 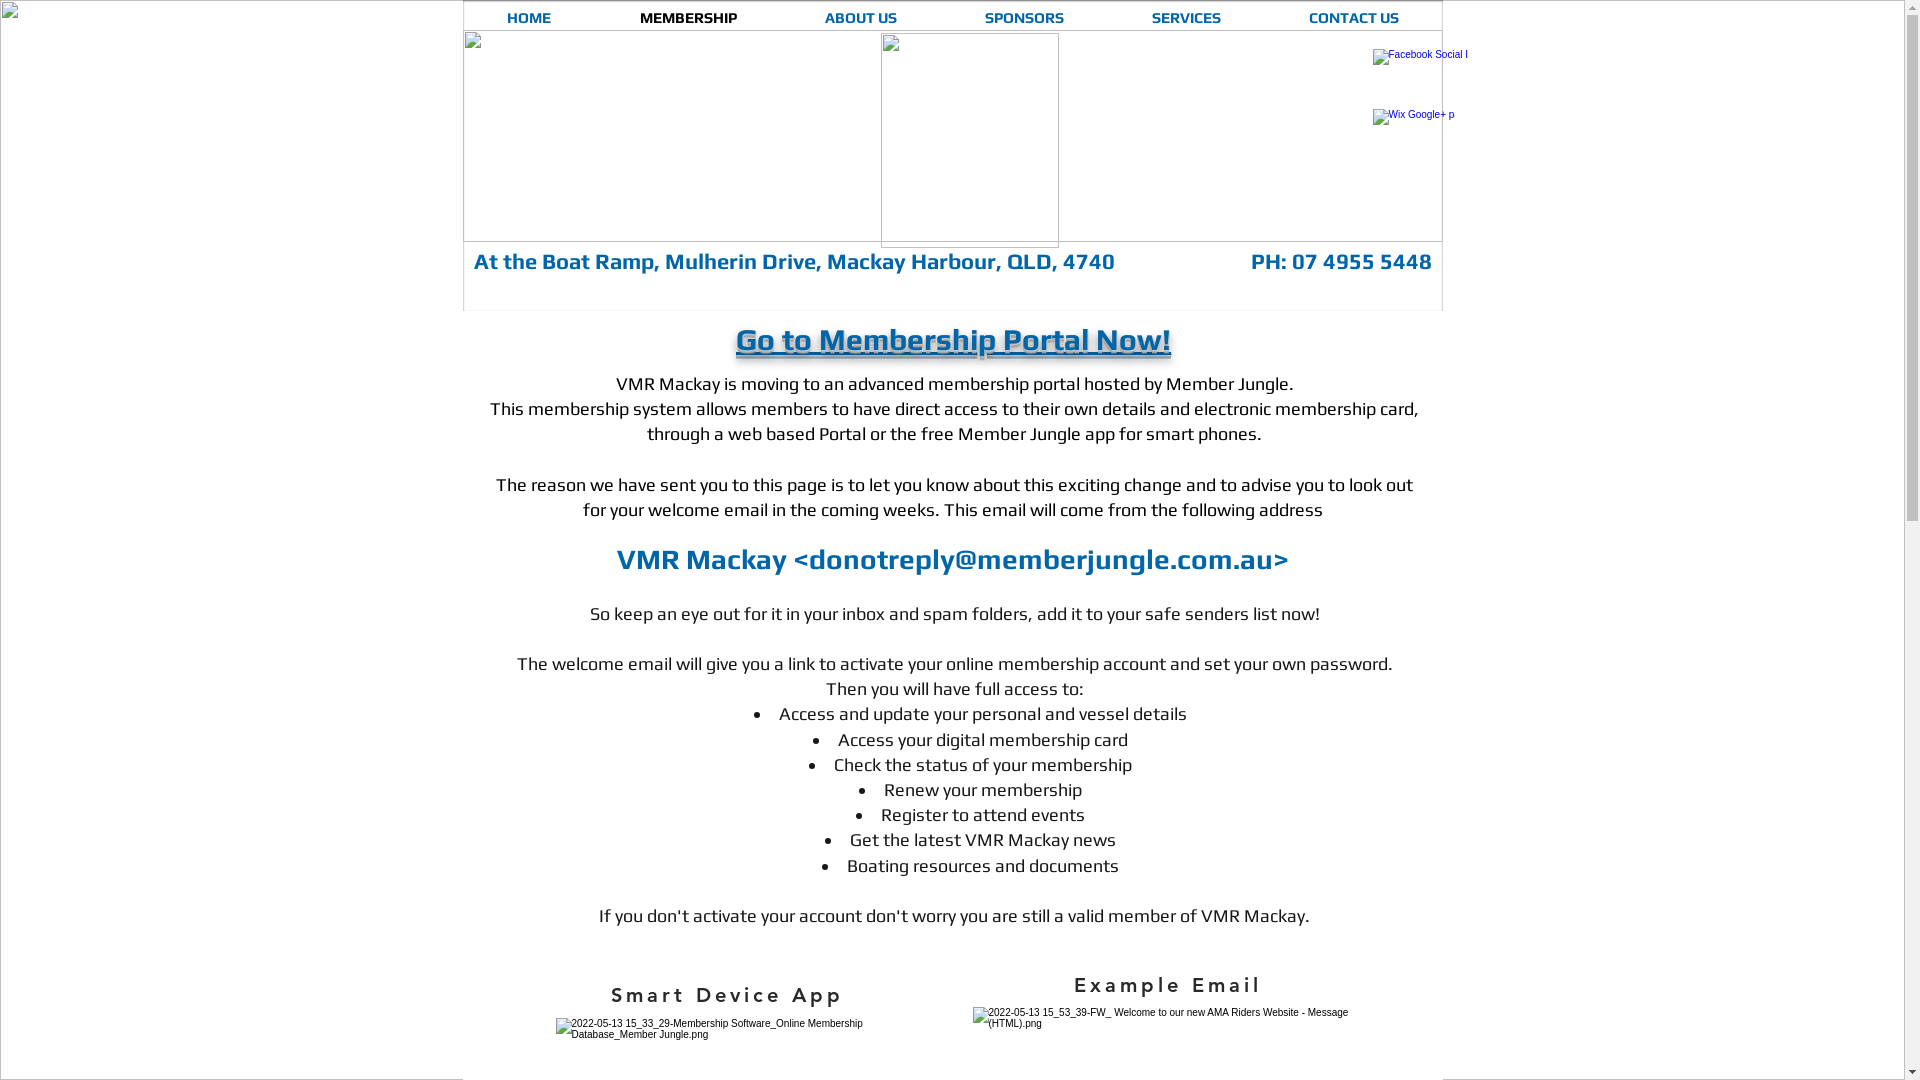 What do you see at coordinates (1186, 18) in the screenshot?
I see `SERVICES` at bounding box center [1186, 18].